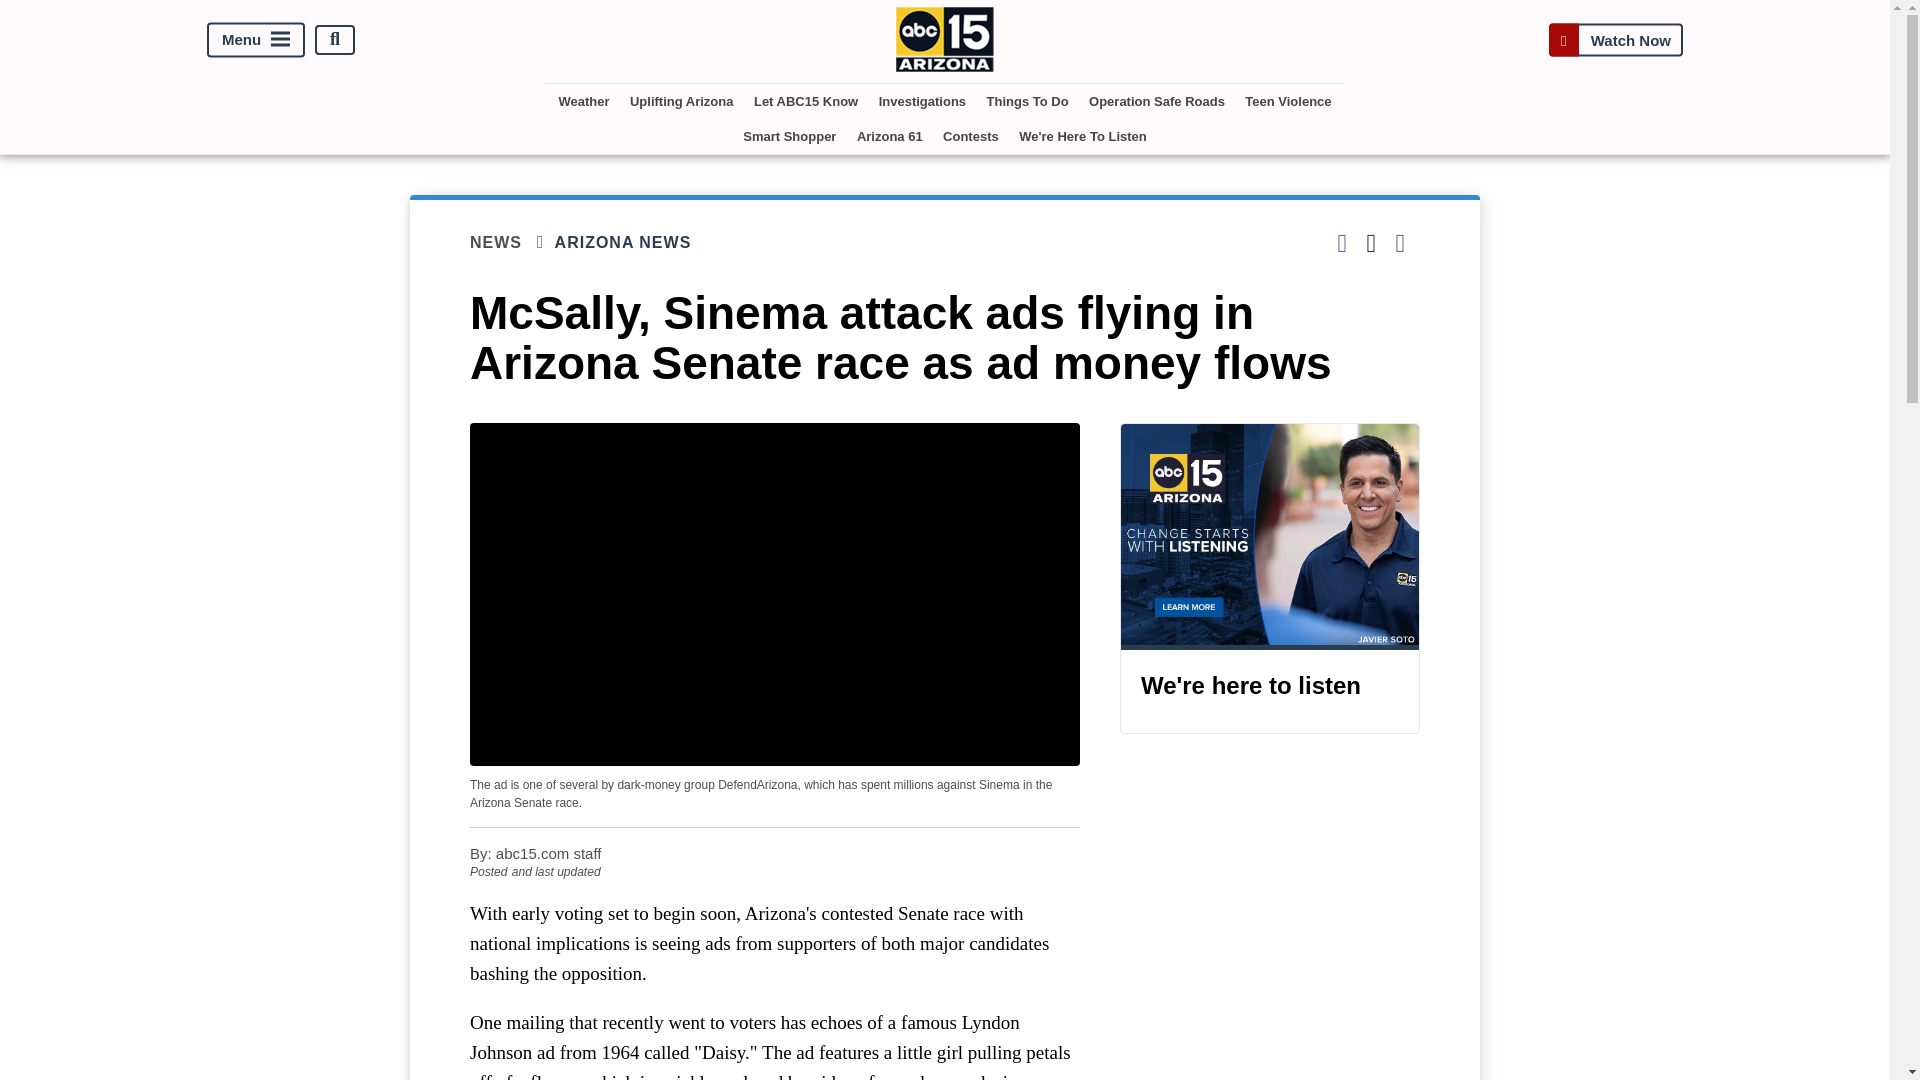  Describe the element at coordinates (1615, 39) in the screenshot. I see `Watch Now` at that location.